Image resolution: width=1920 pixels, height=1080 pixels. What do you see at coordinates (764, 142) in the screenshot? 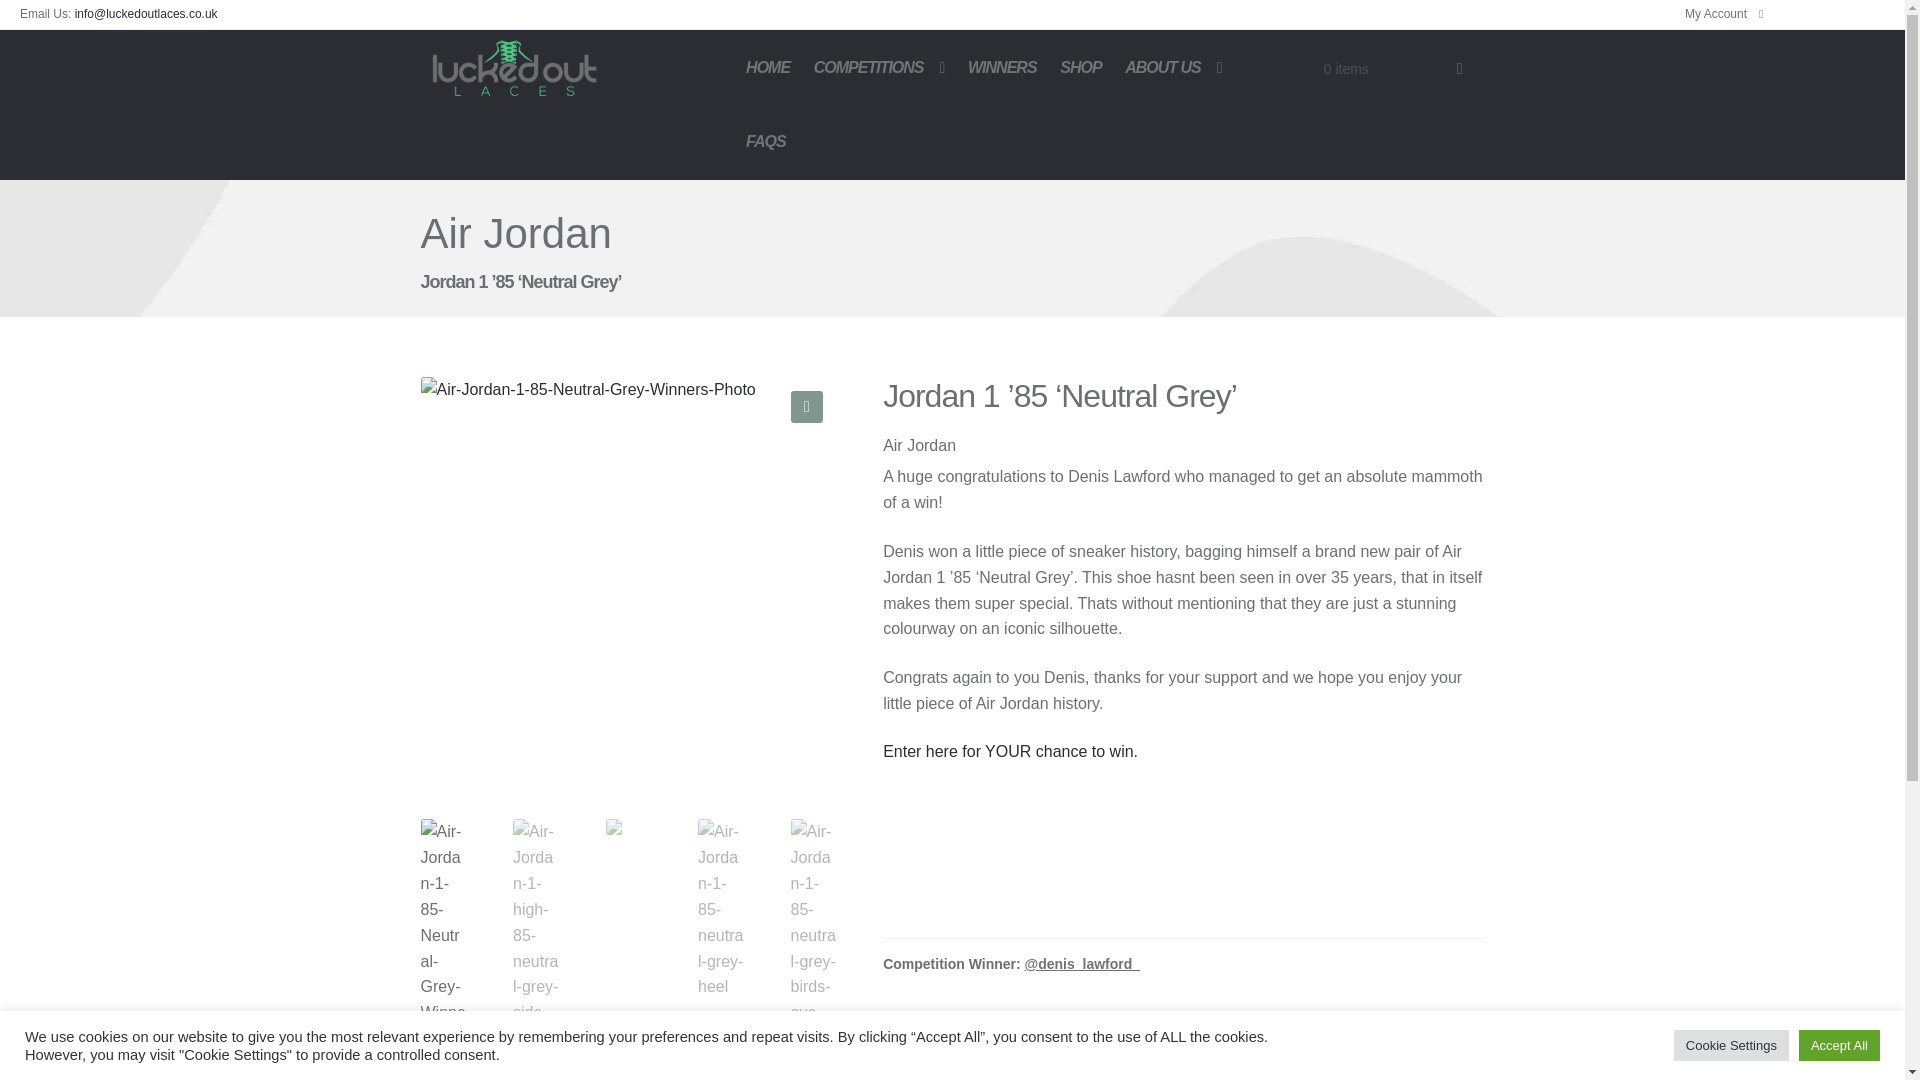
I see `FAQS` at bounding box center [764, 142].